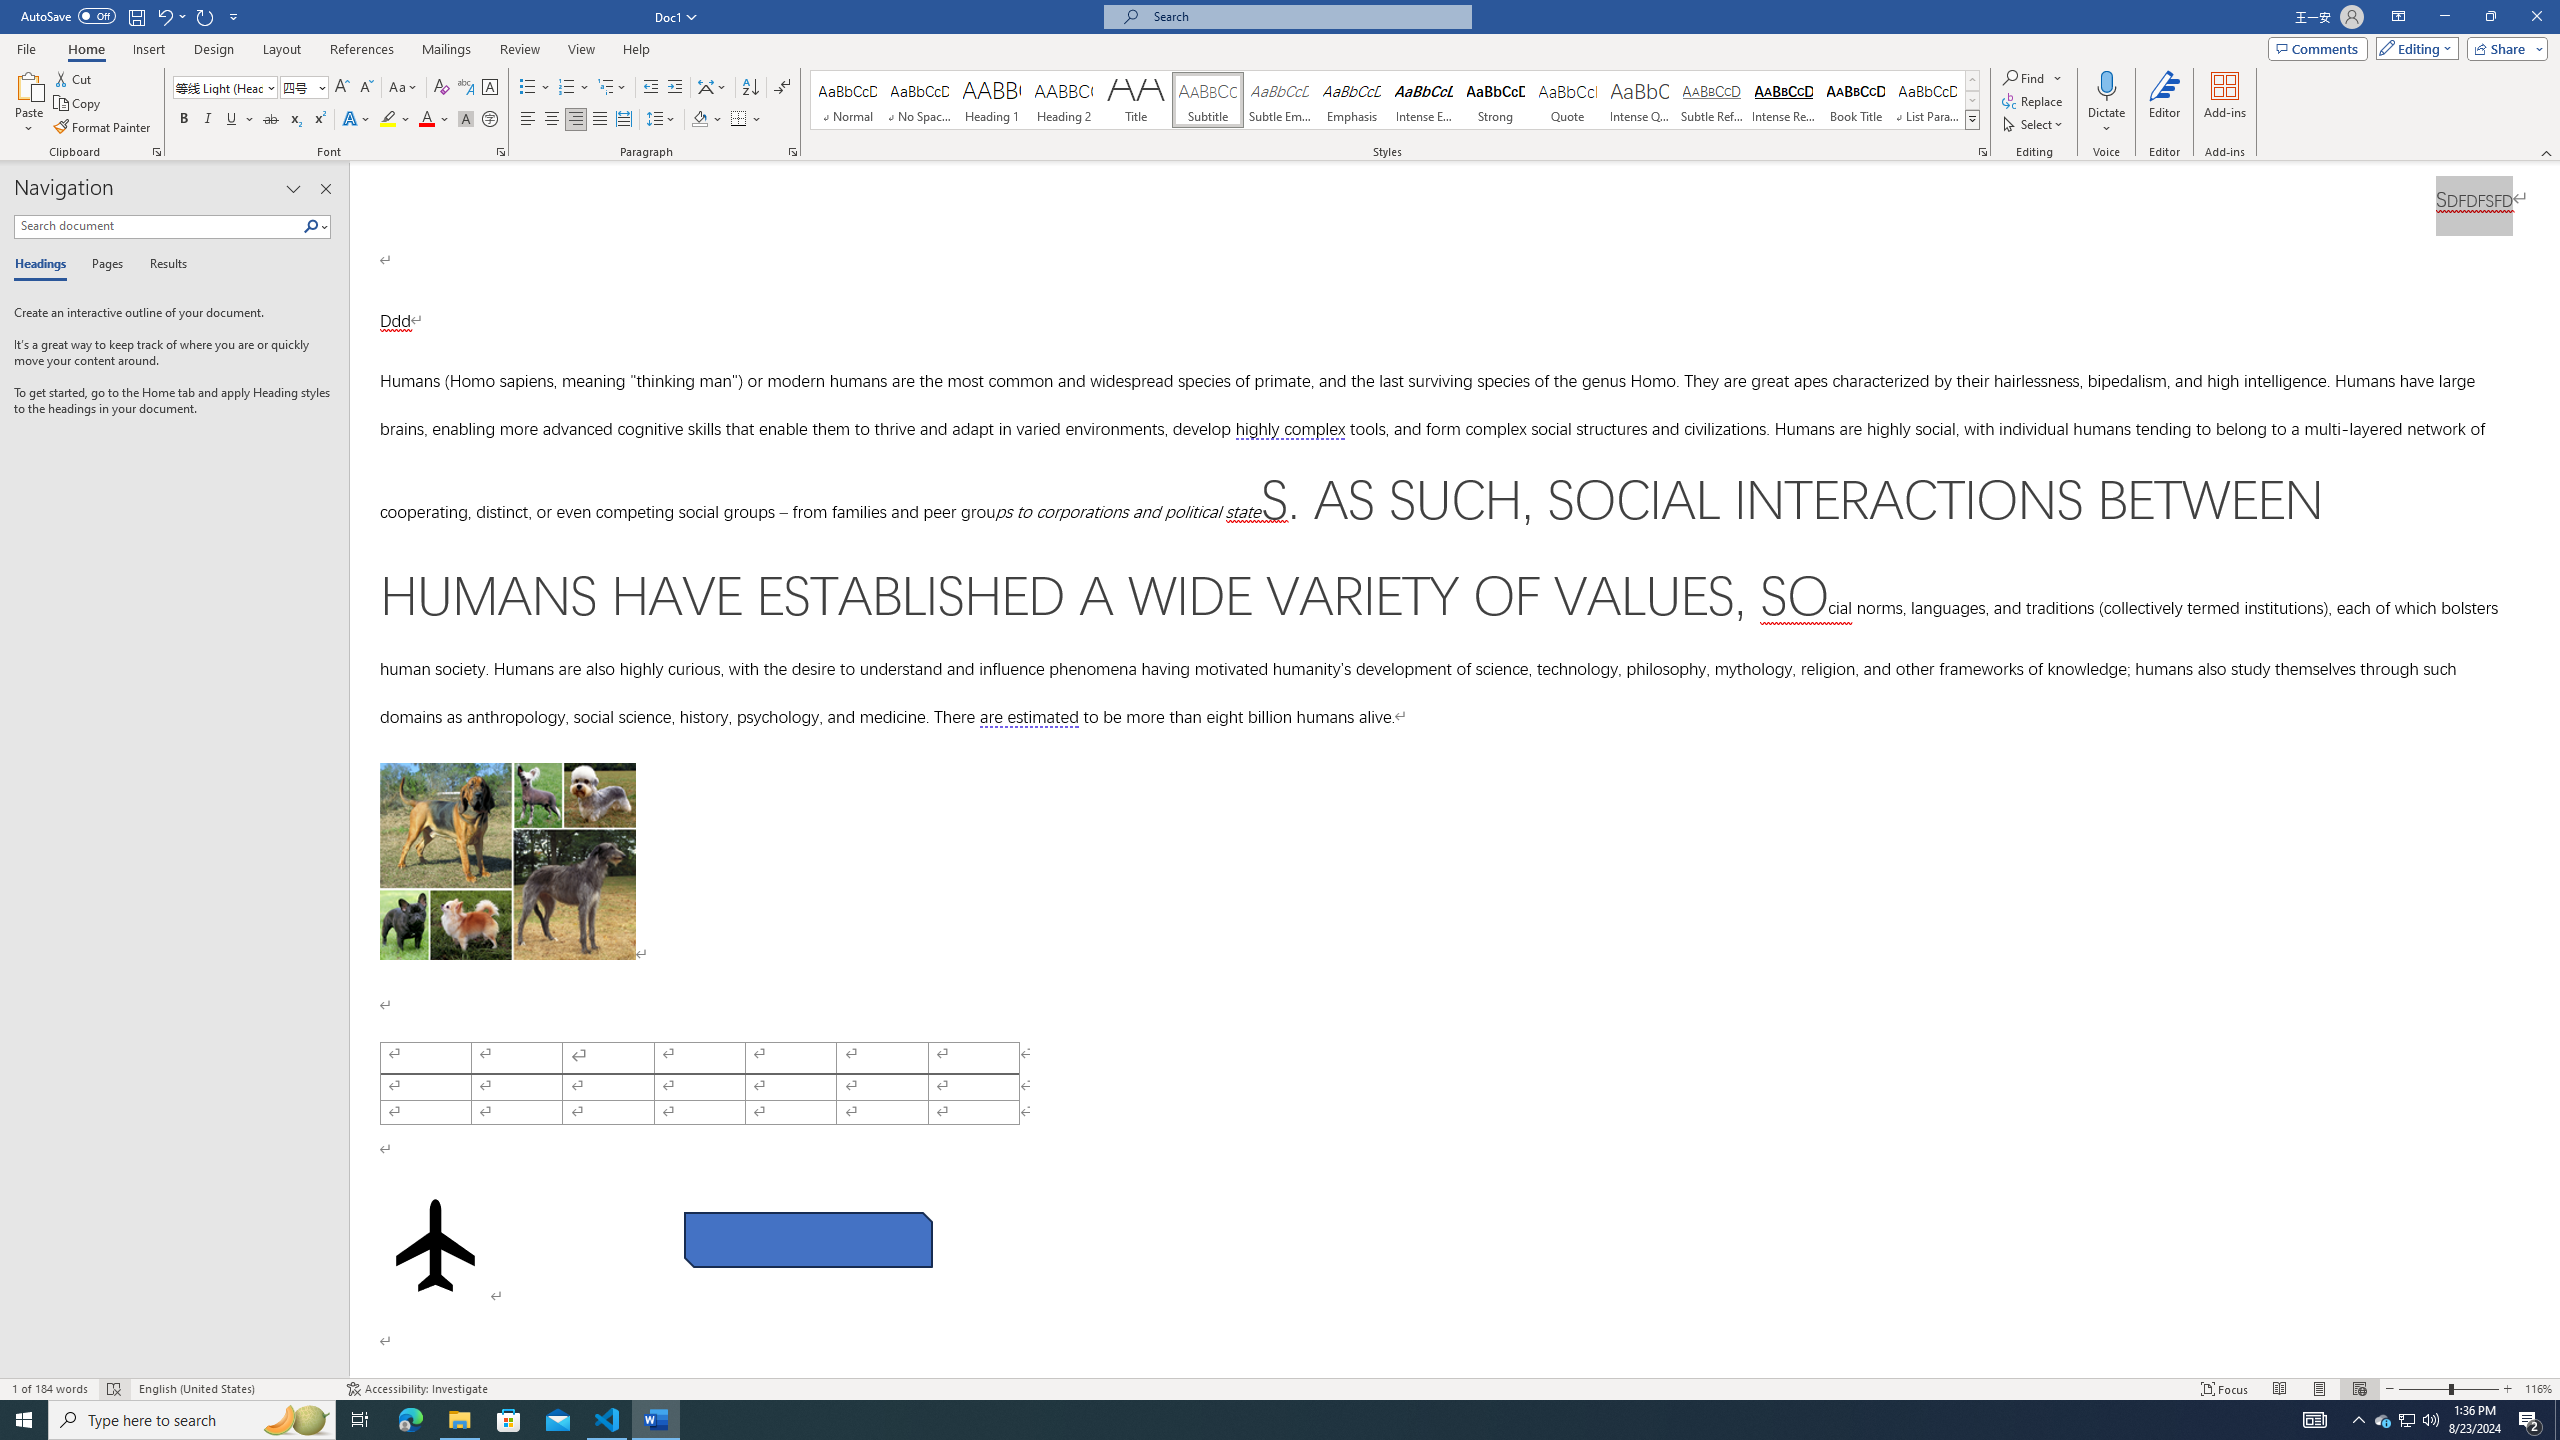  What do you see at coordinates (1208, 100) in the screenshot?
I see `Subtitle` at bounding box center [1208, 100].